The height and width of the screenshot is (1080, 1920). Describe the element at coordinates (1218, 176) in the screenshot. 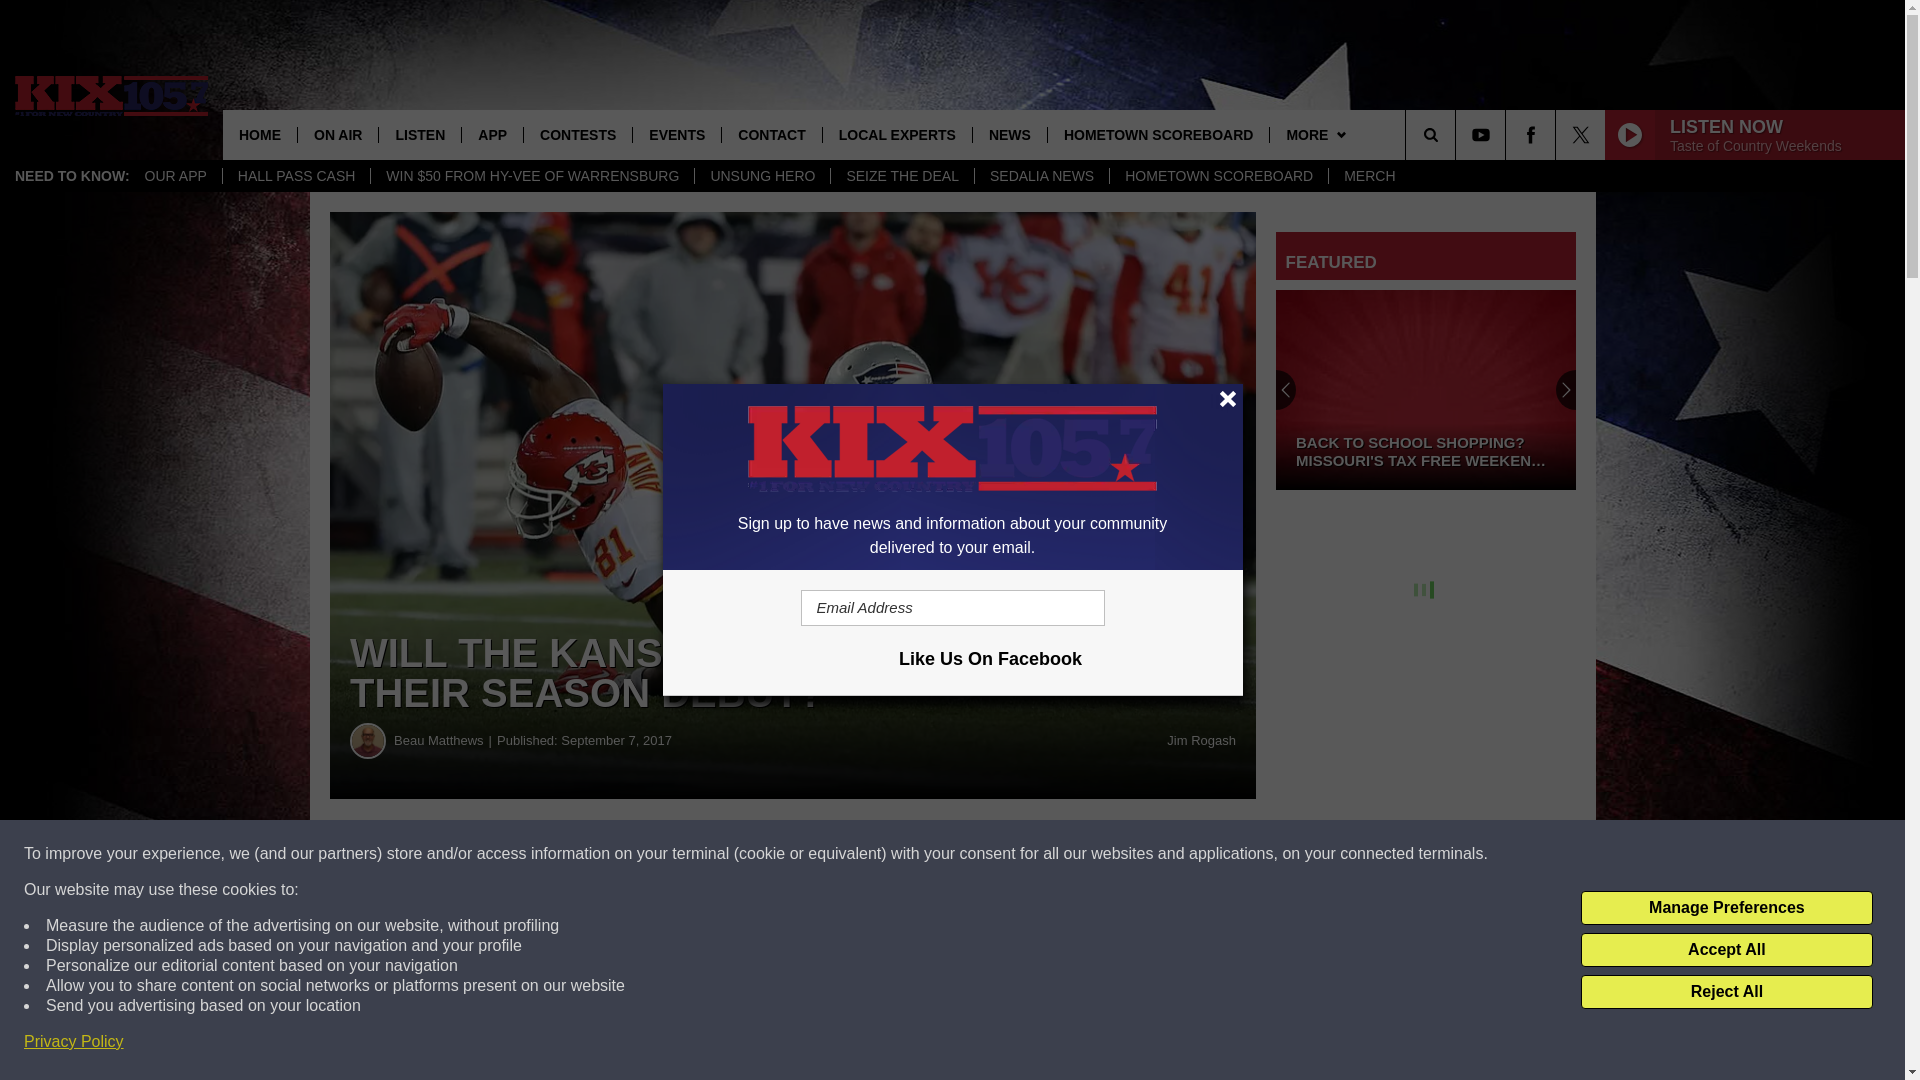

I see `HOMETOWN SCOREBOARD` at that location.